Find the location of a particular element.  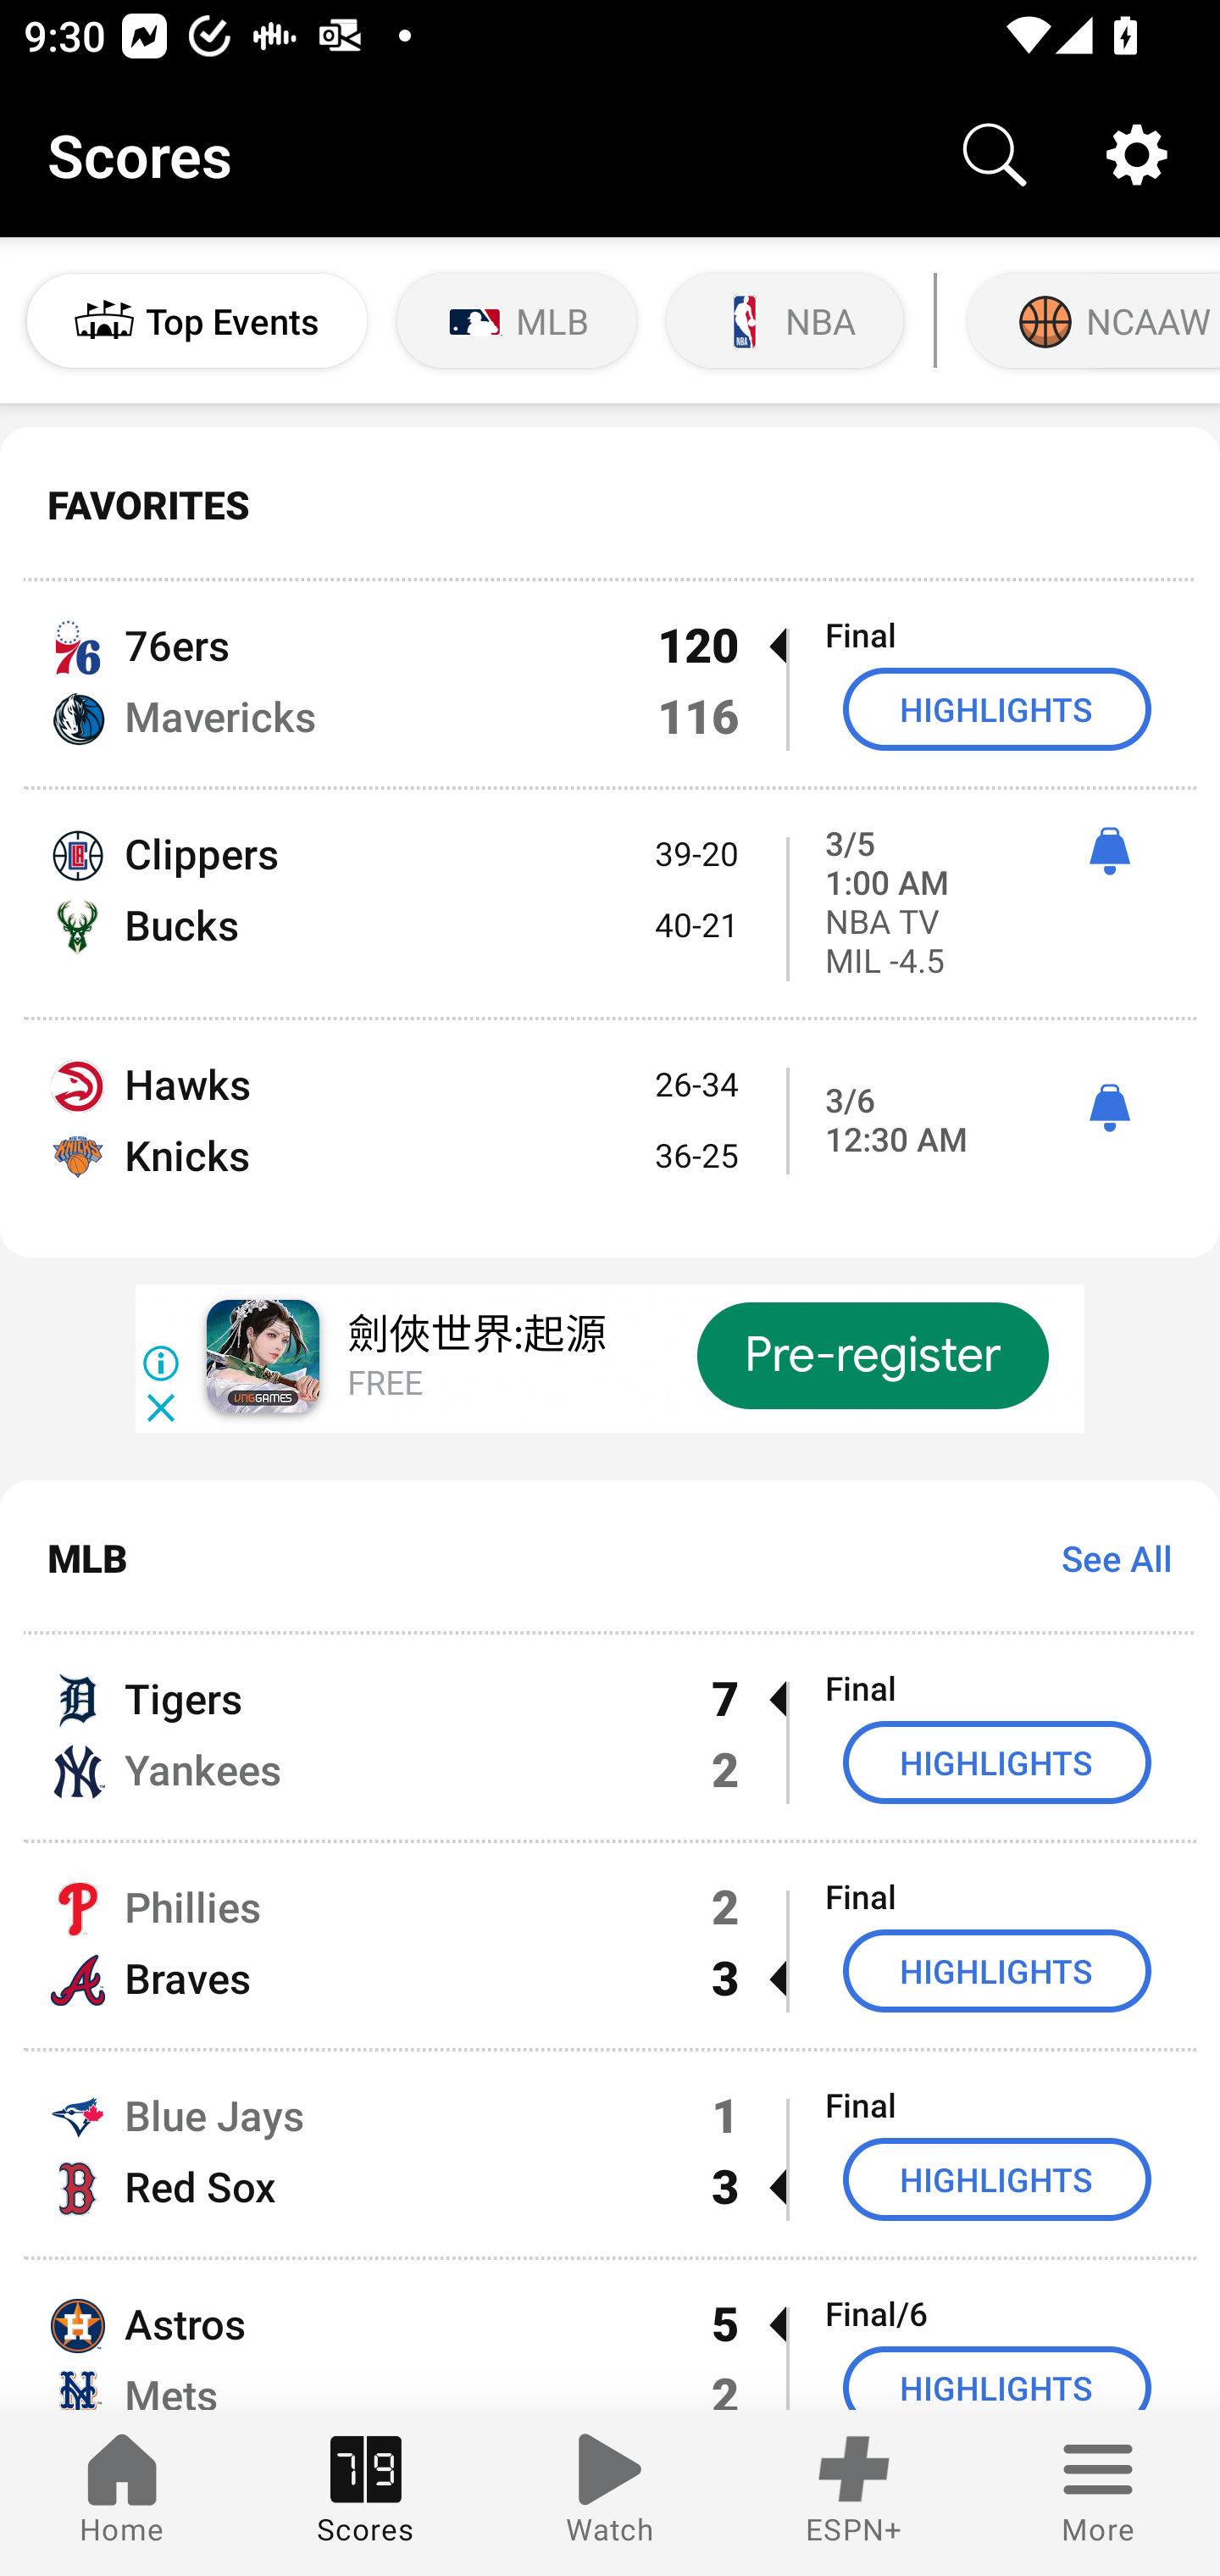

76ers 120  Final Mavericks 116 HIGHLIGHTS is located at coordinates (610, 684).